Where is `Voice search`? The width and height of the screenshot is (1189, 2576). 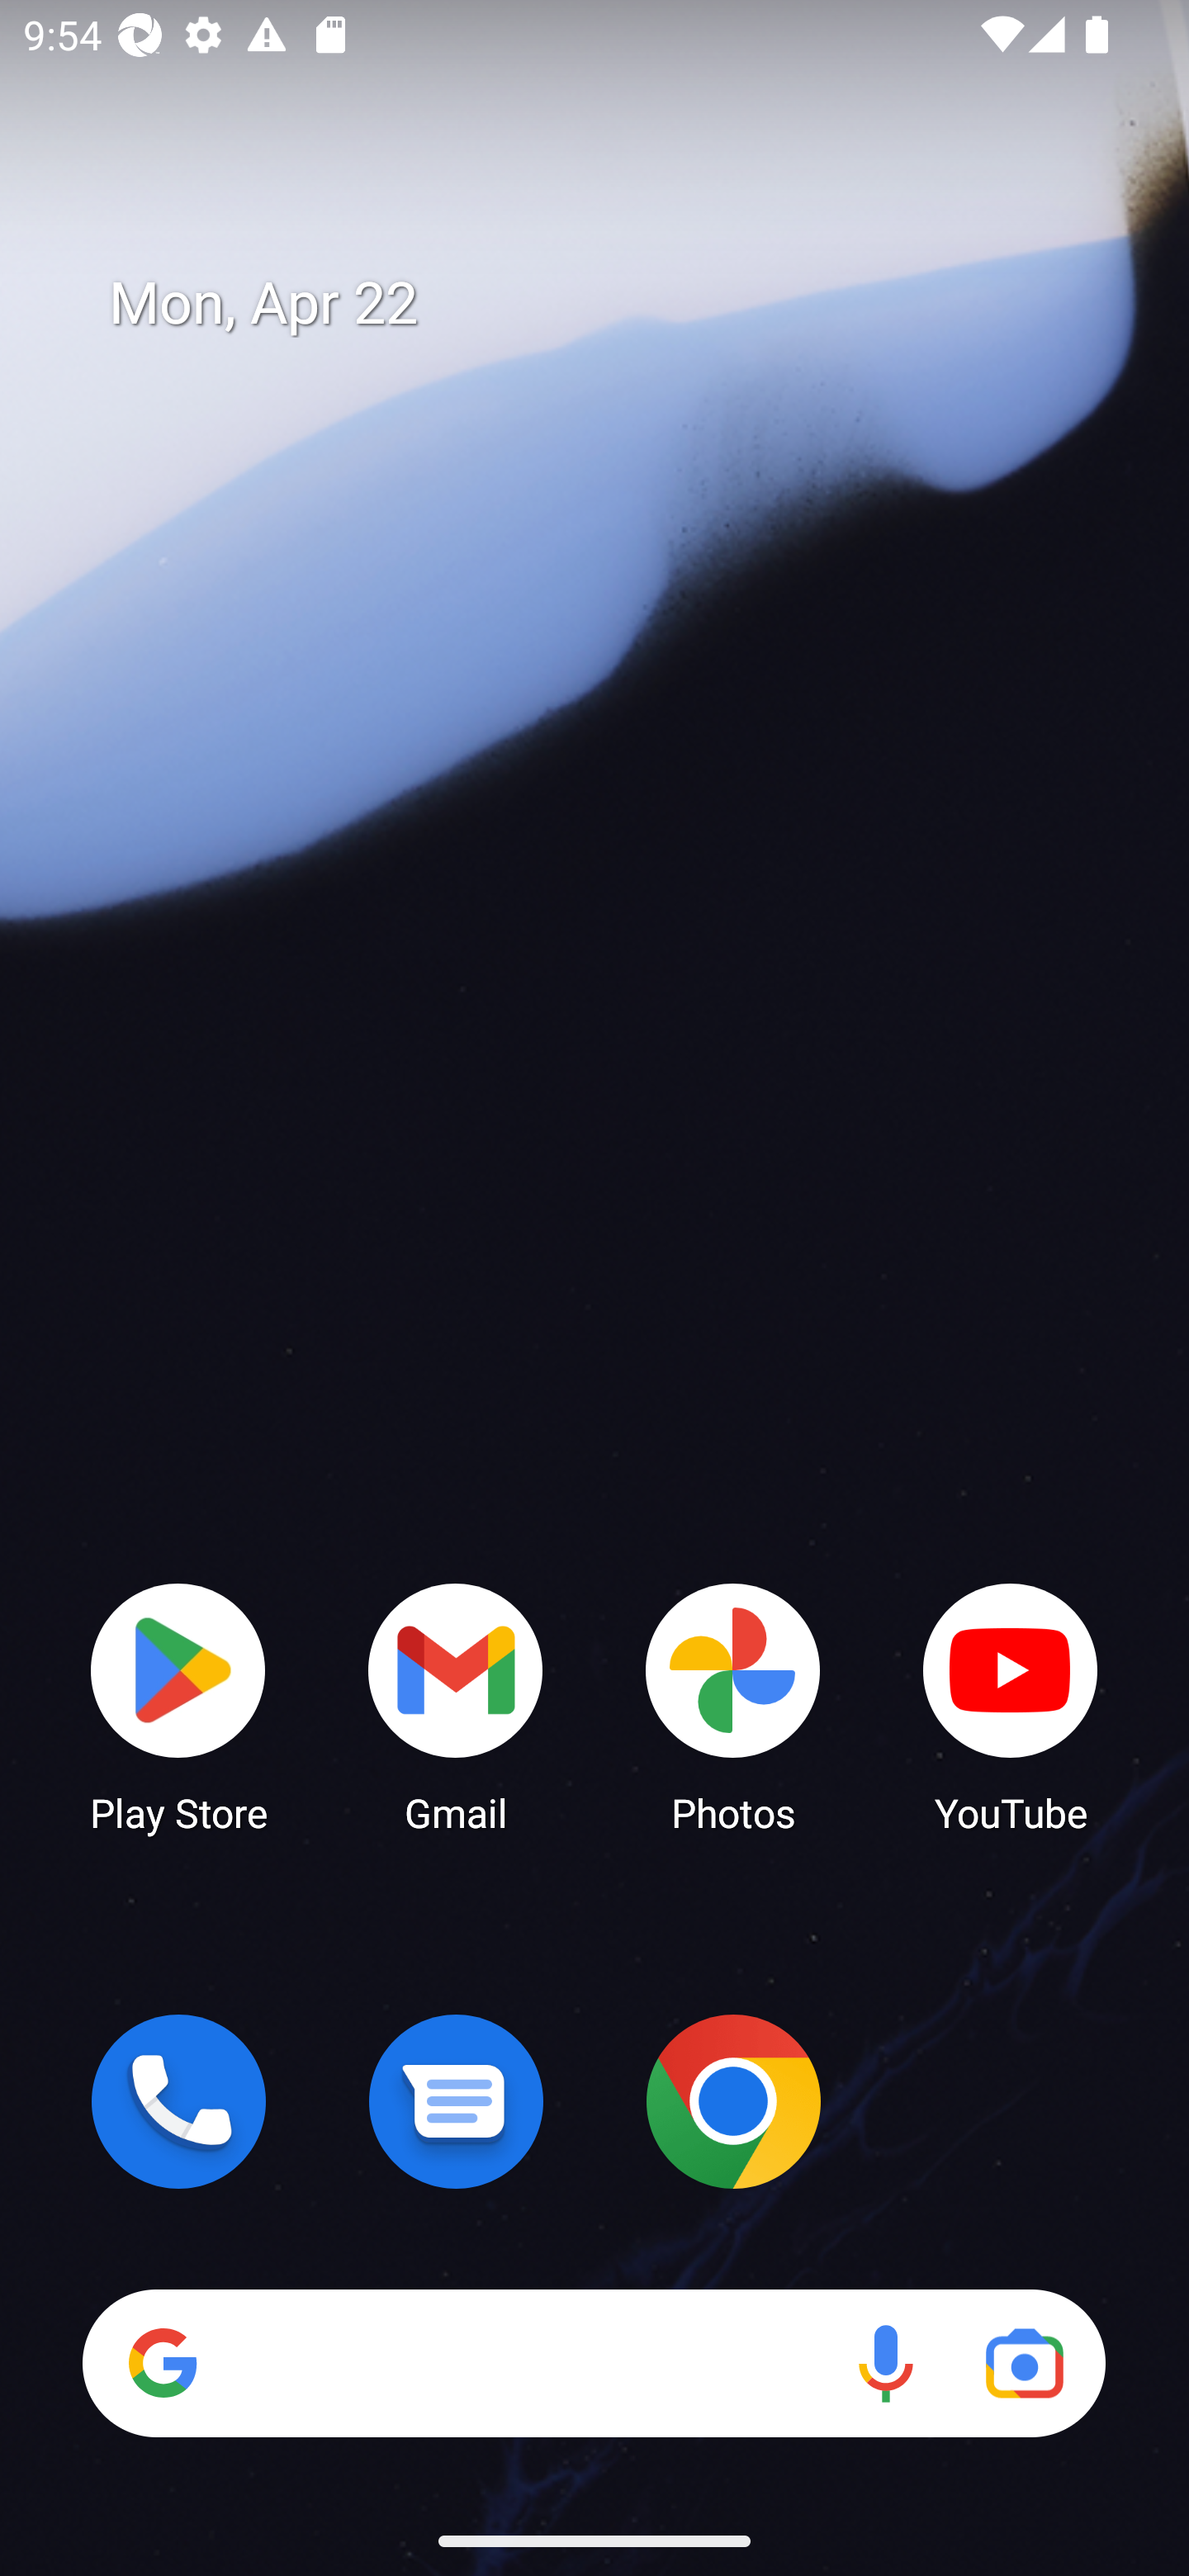
Voice search is located at coordinates (885, 2363).